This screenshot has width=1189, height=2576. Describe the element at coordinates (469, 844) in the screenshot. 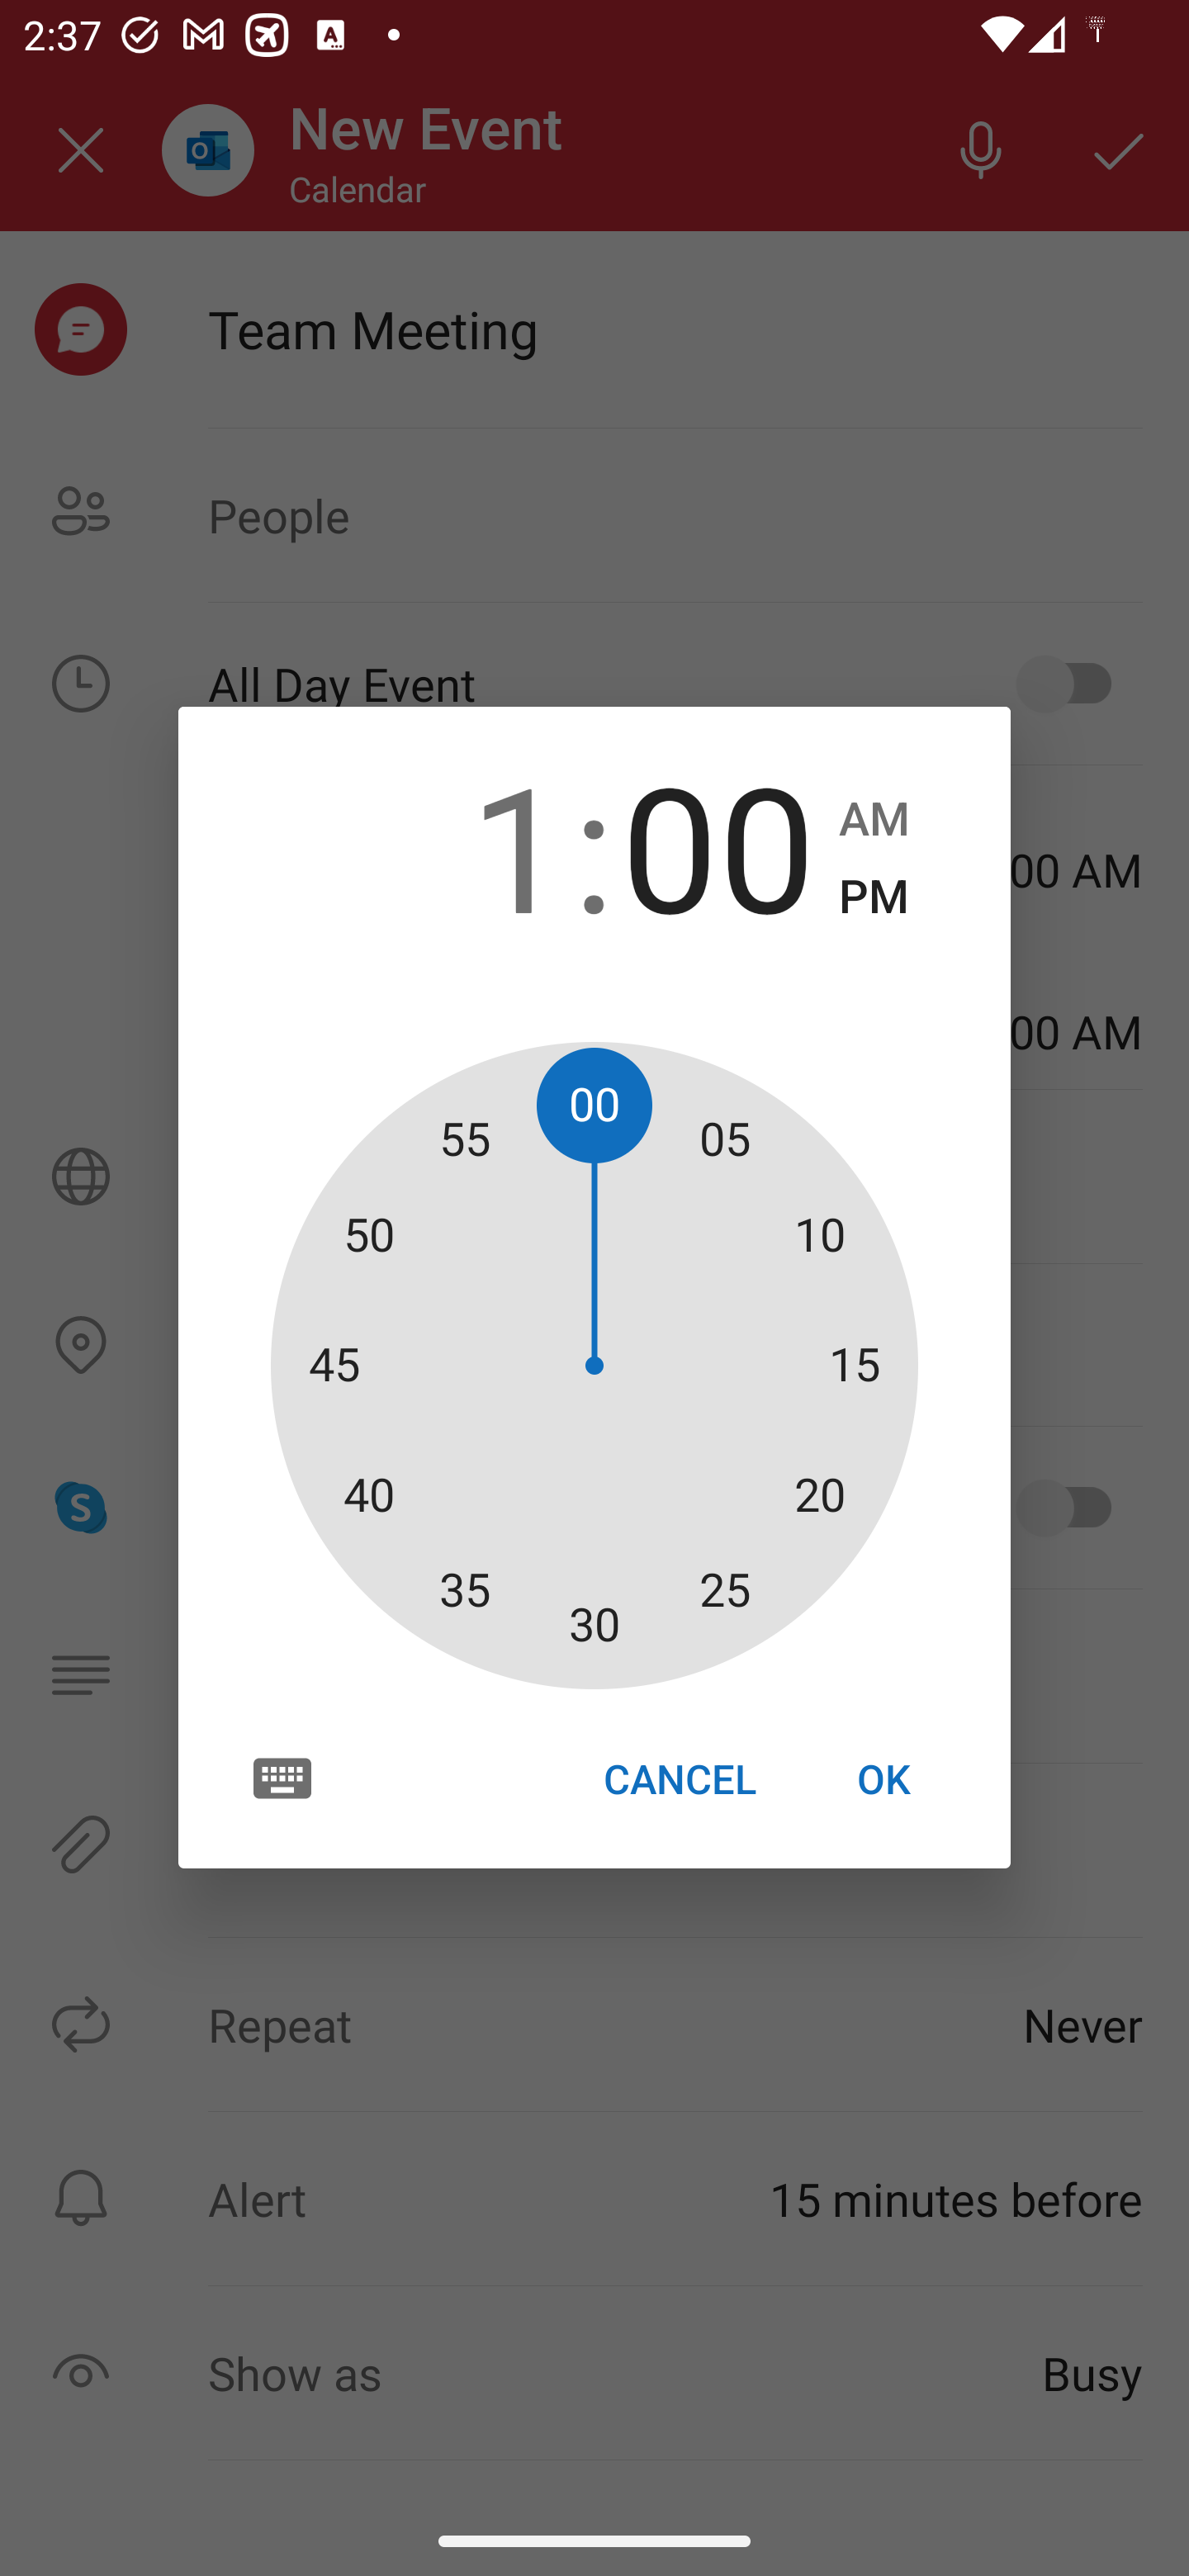

I see `1` at that location.